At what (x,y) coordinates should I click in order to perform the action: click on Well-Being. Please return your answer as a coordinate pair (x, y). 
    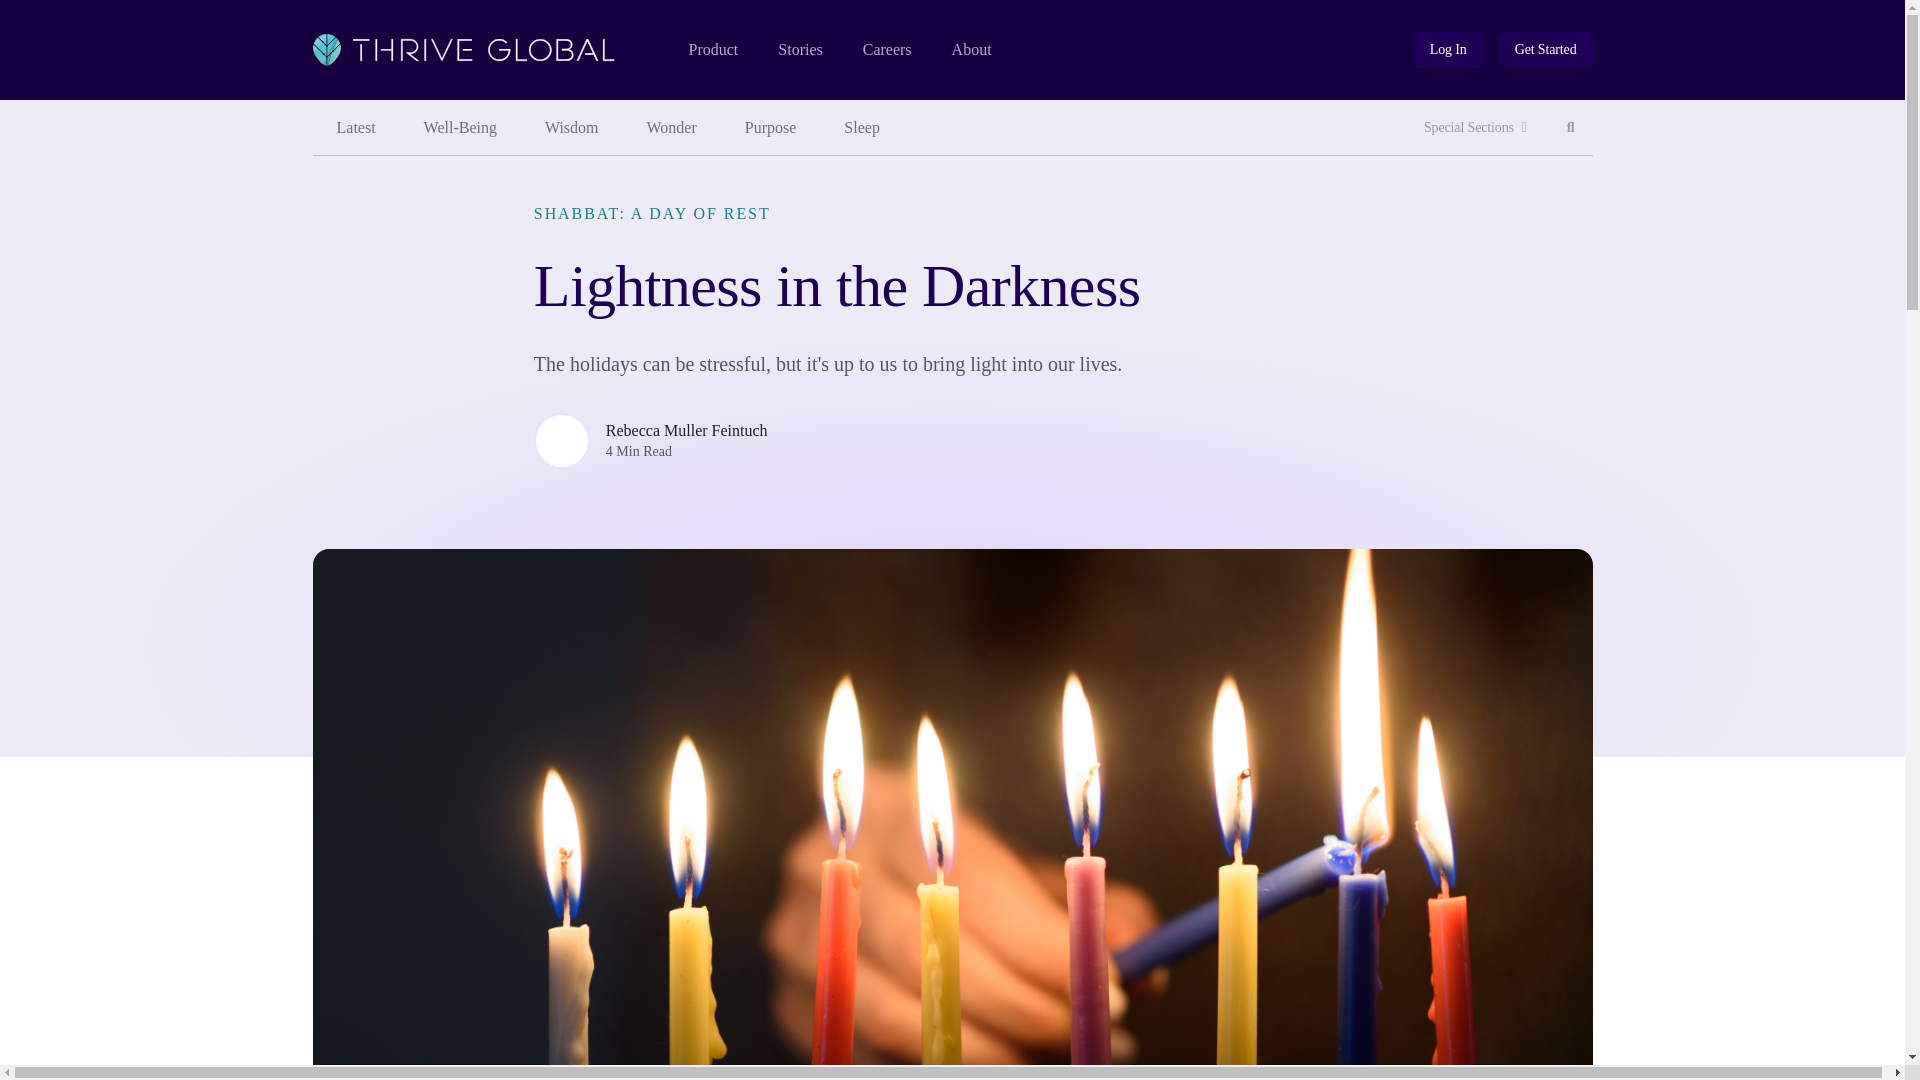
    Looking at the image, I should click on (460, 128).